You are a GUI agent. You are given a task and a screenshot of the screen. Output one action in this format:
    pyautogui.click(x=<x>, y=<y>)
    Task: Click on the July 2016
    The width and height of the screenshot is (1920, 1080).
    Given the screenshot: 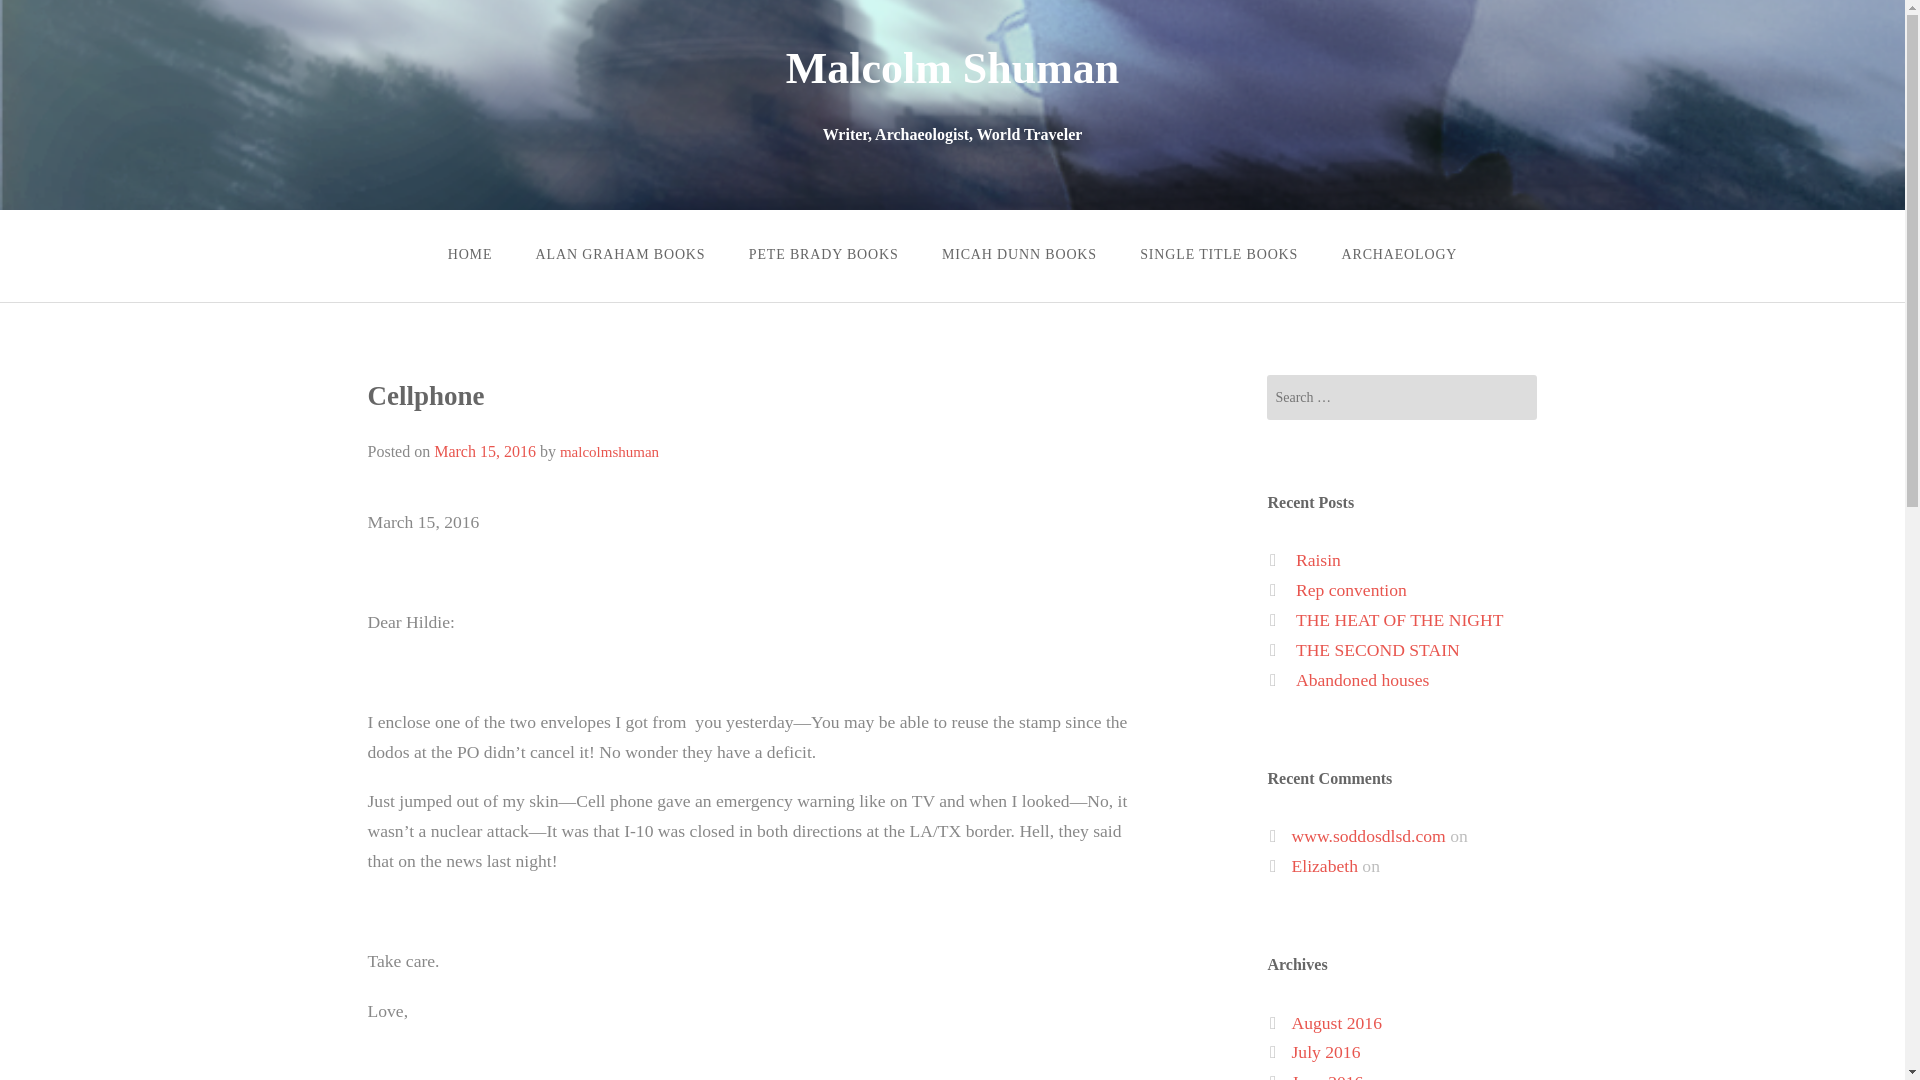 What is the action you would take?
    pyautogui.click(x=1326, y=1052)
    